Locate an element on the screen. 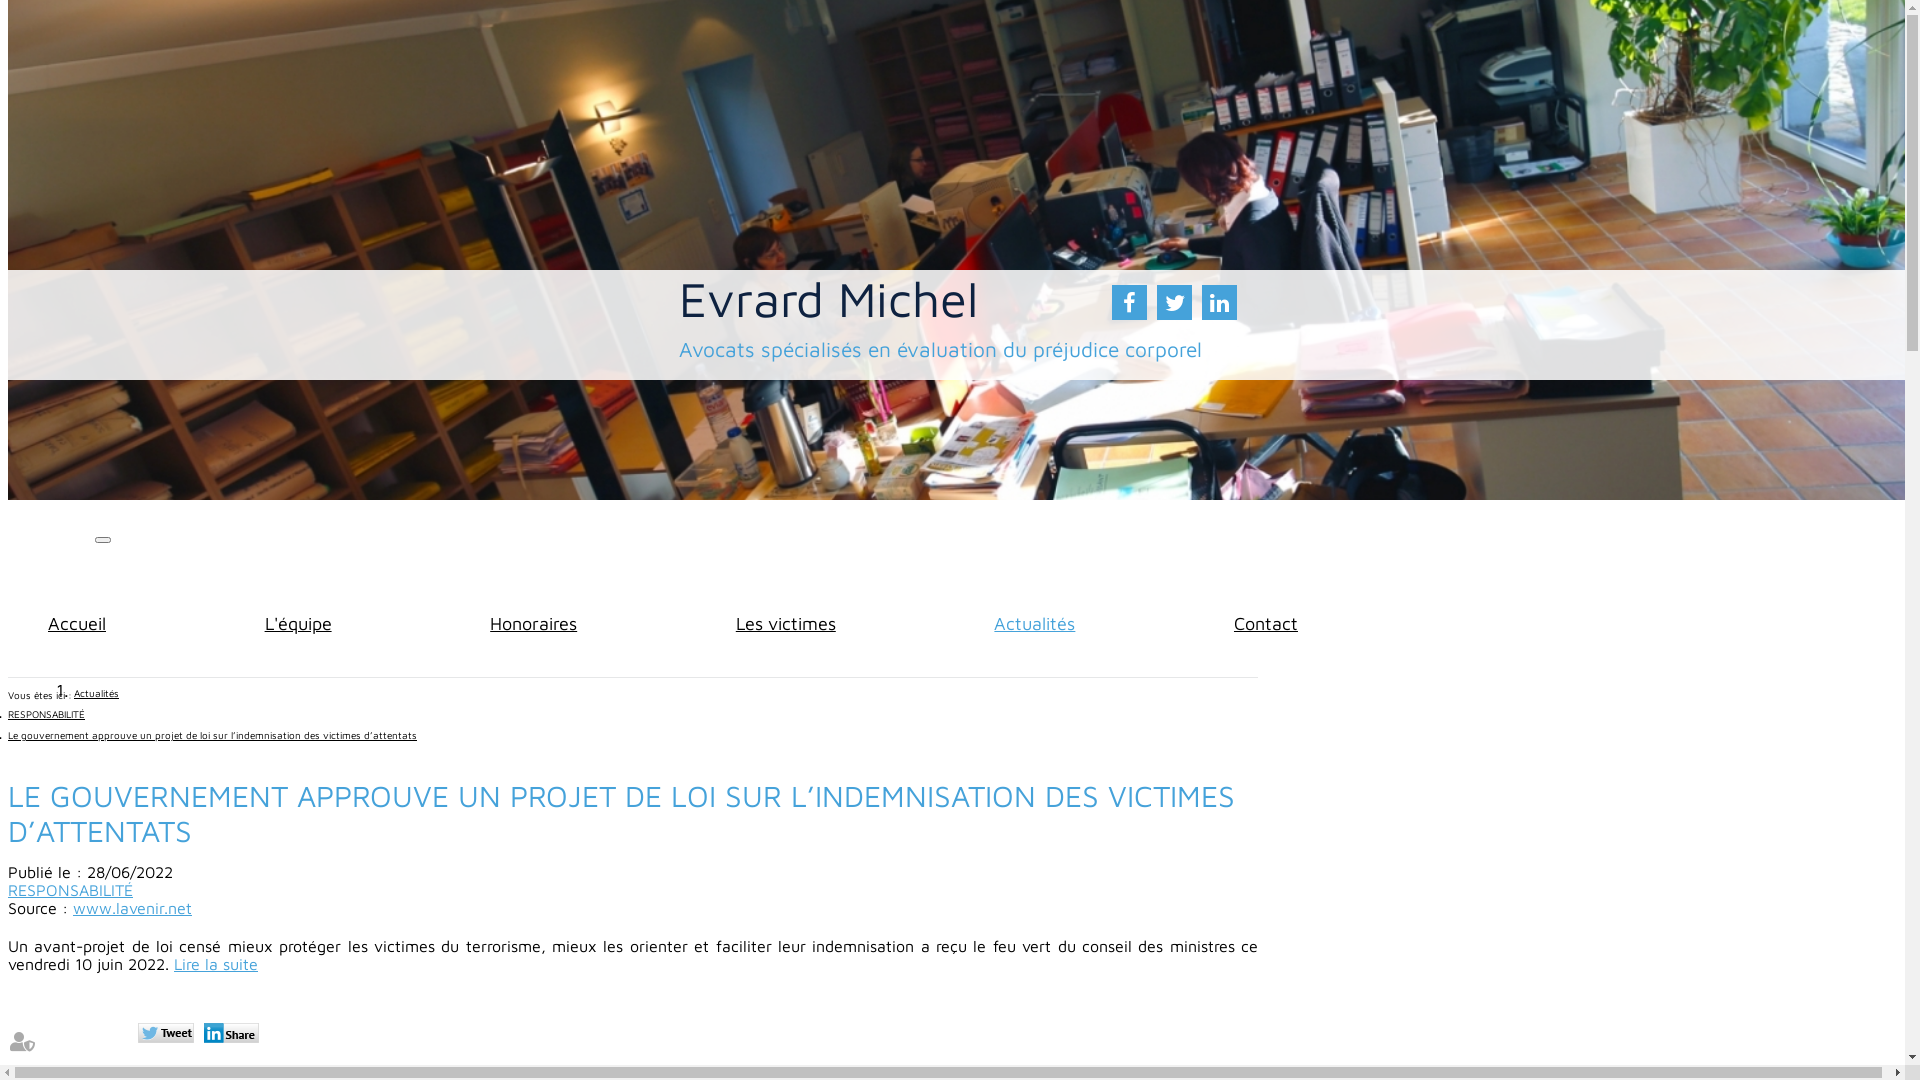 The image size is (1920, 1080). Ouvrir le menu is located at coordinates (103, 540).